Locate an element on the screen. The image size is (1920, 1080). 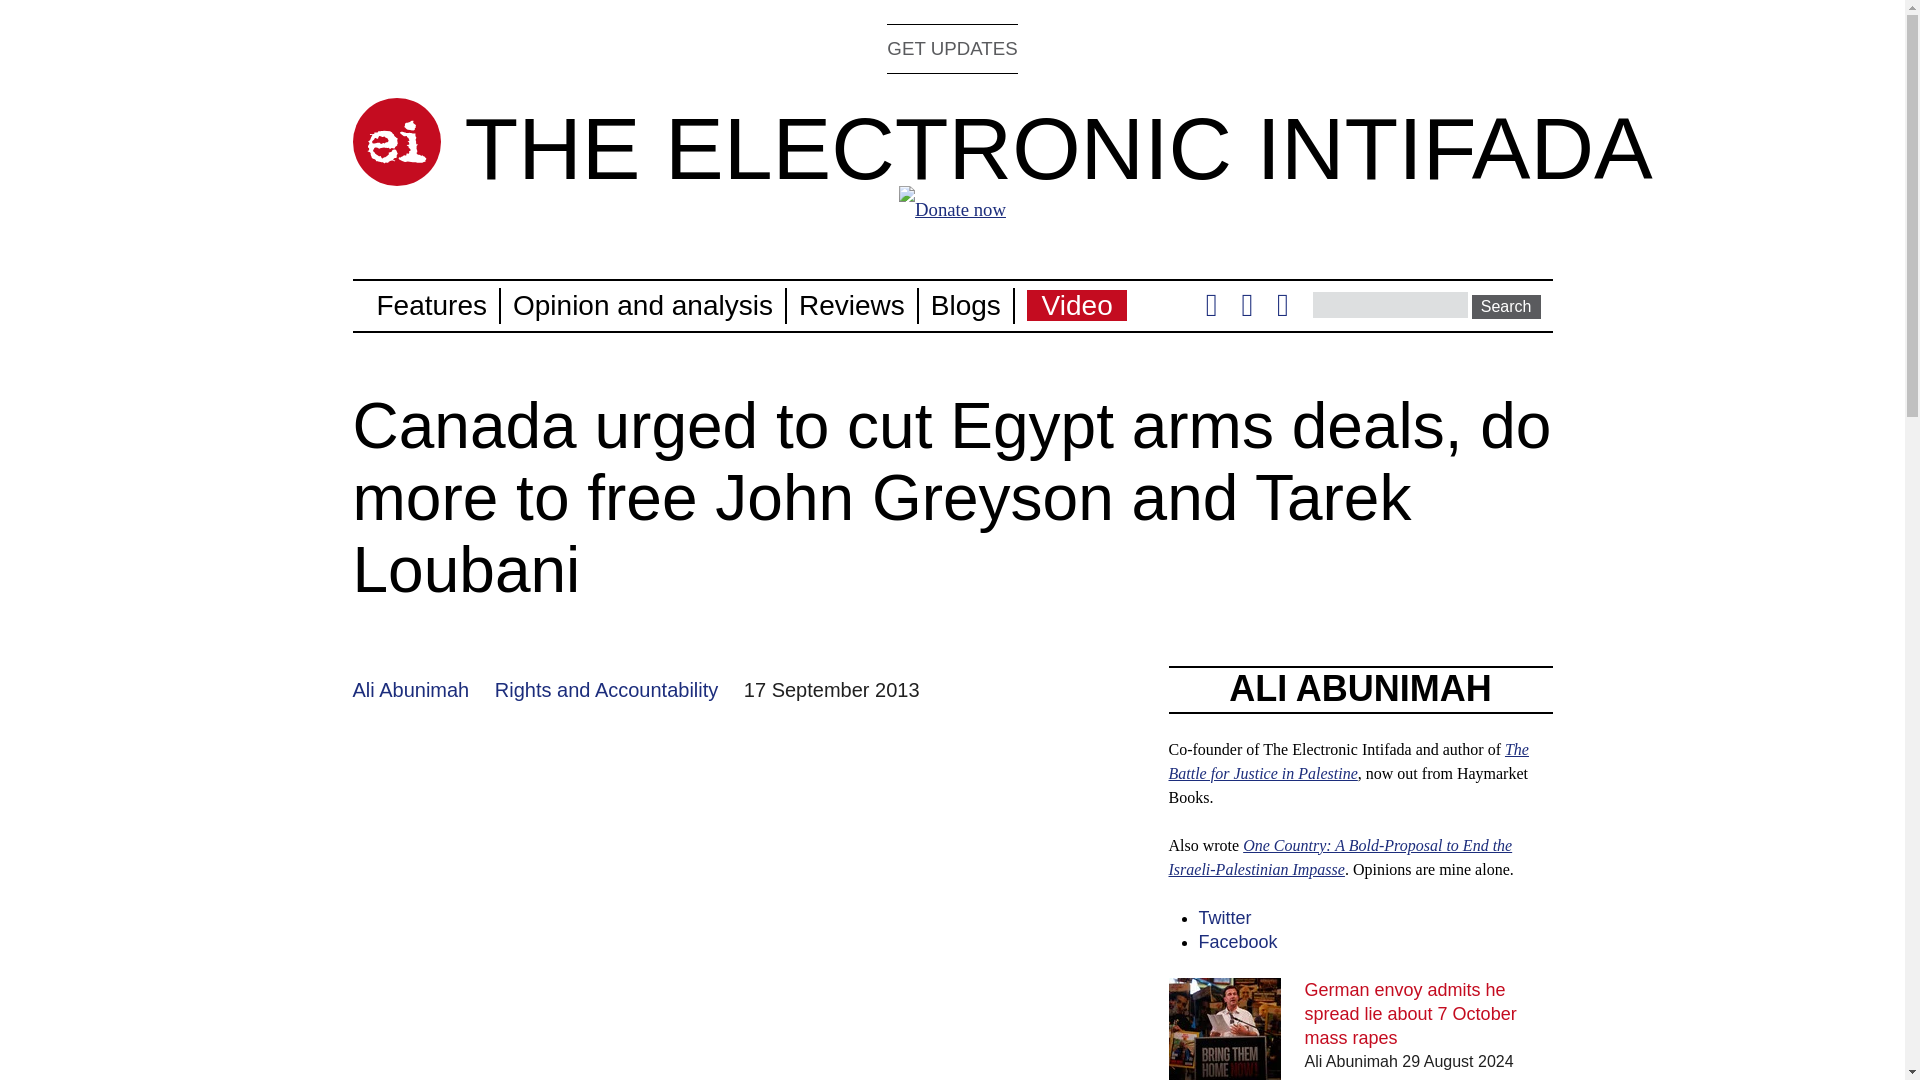
Home is located at coordinates (1058, 148).